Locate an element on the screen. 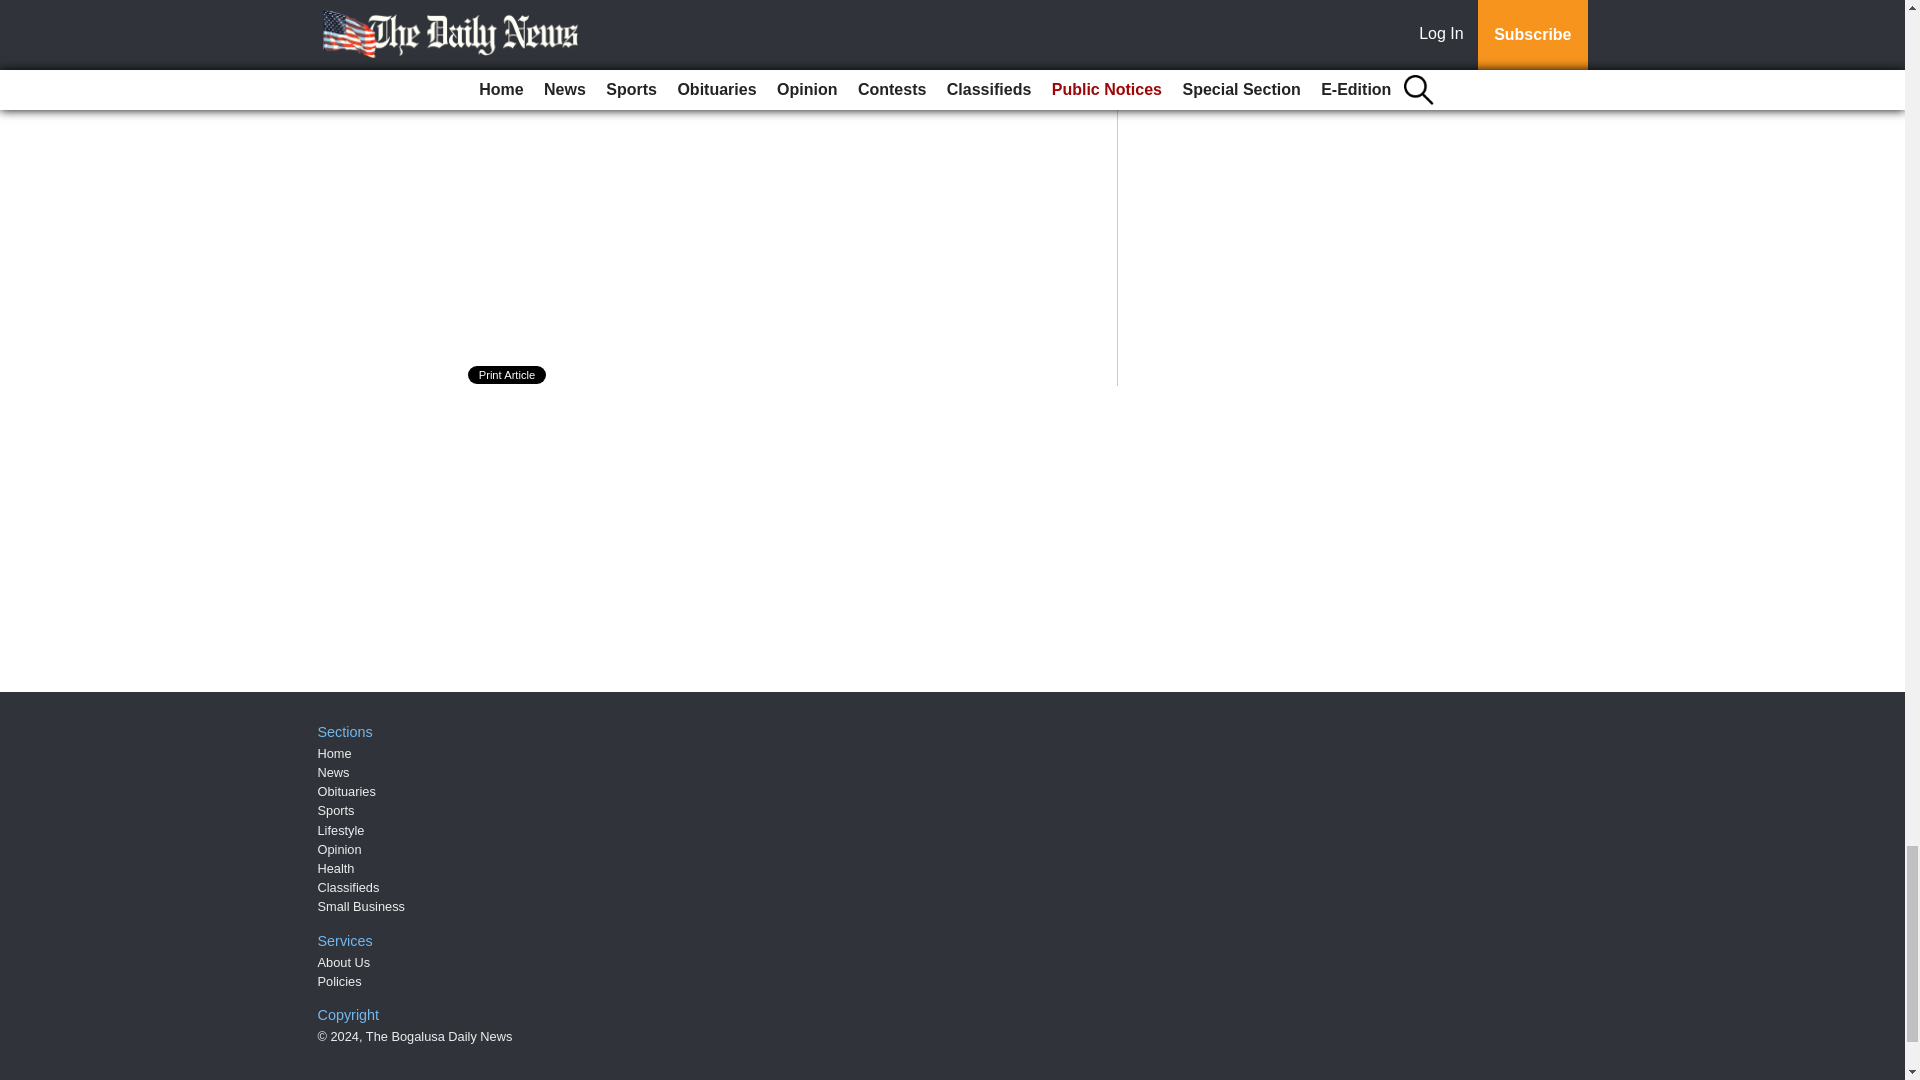  Lifestyle is located at coordinates (341, 830).